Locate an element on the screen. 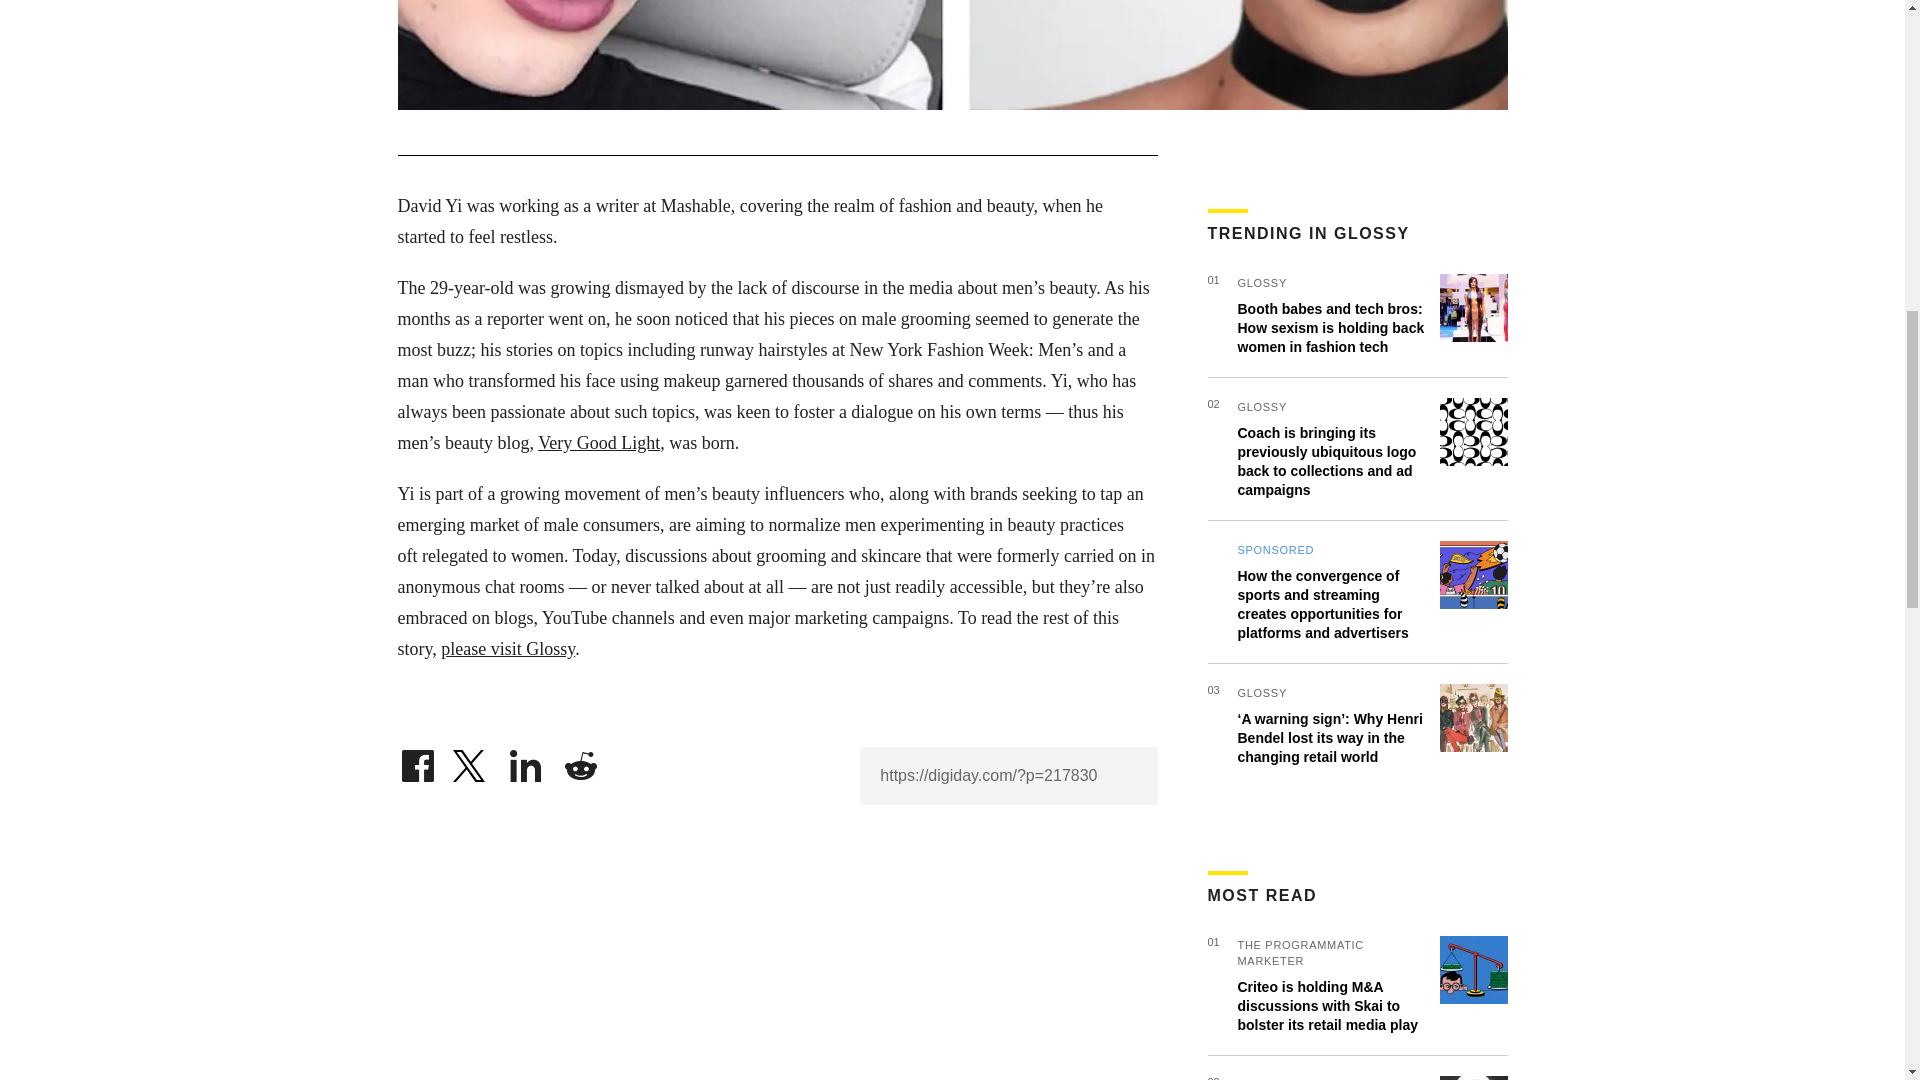 The image size is (1920, 1080). Share on Facebook is located at coordinates (417, 760).